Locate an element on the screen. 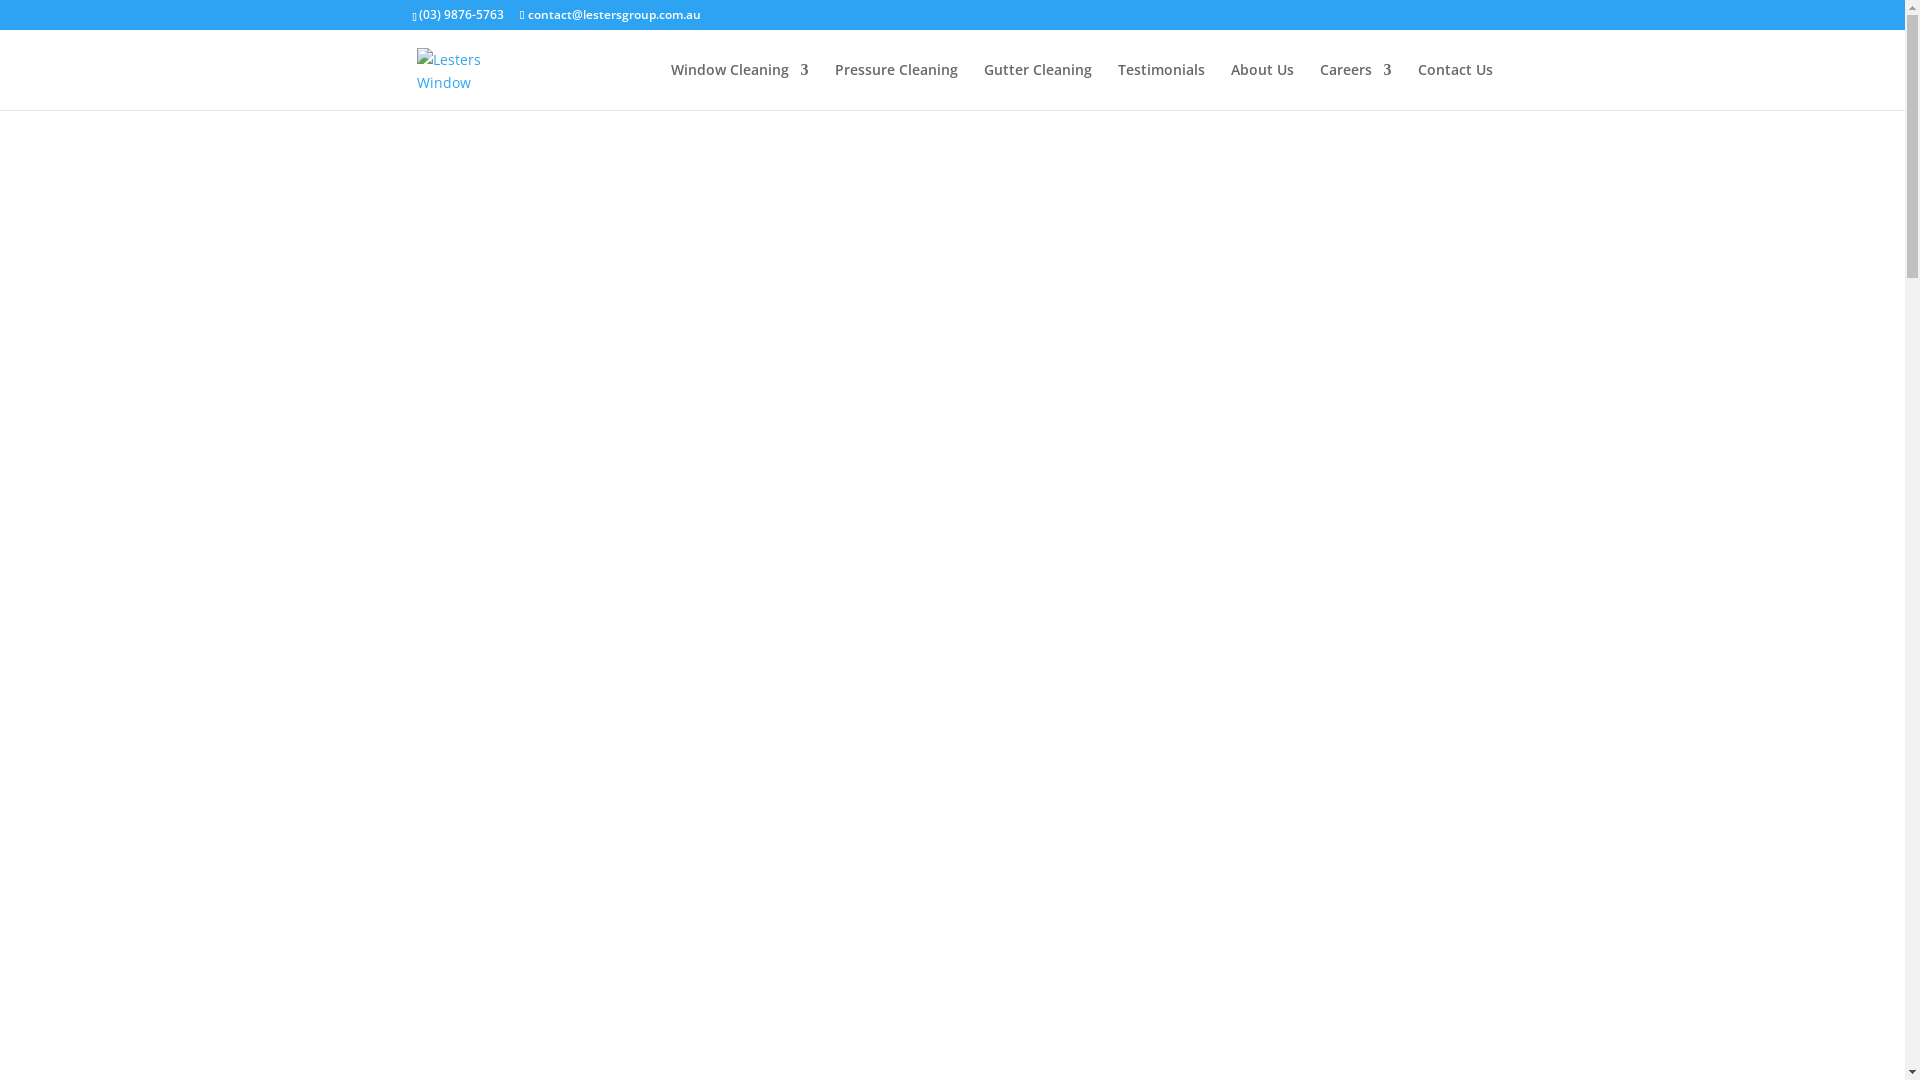  contact@lestersgroup.com.au is located at coordinates (610, 14).